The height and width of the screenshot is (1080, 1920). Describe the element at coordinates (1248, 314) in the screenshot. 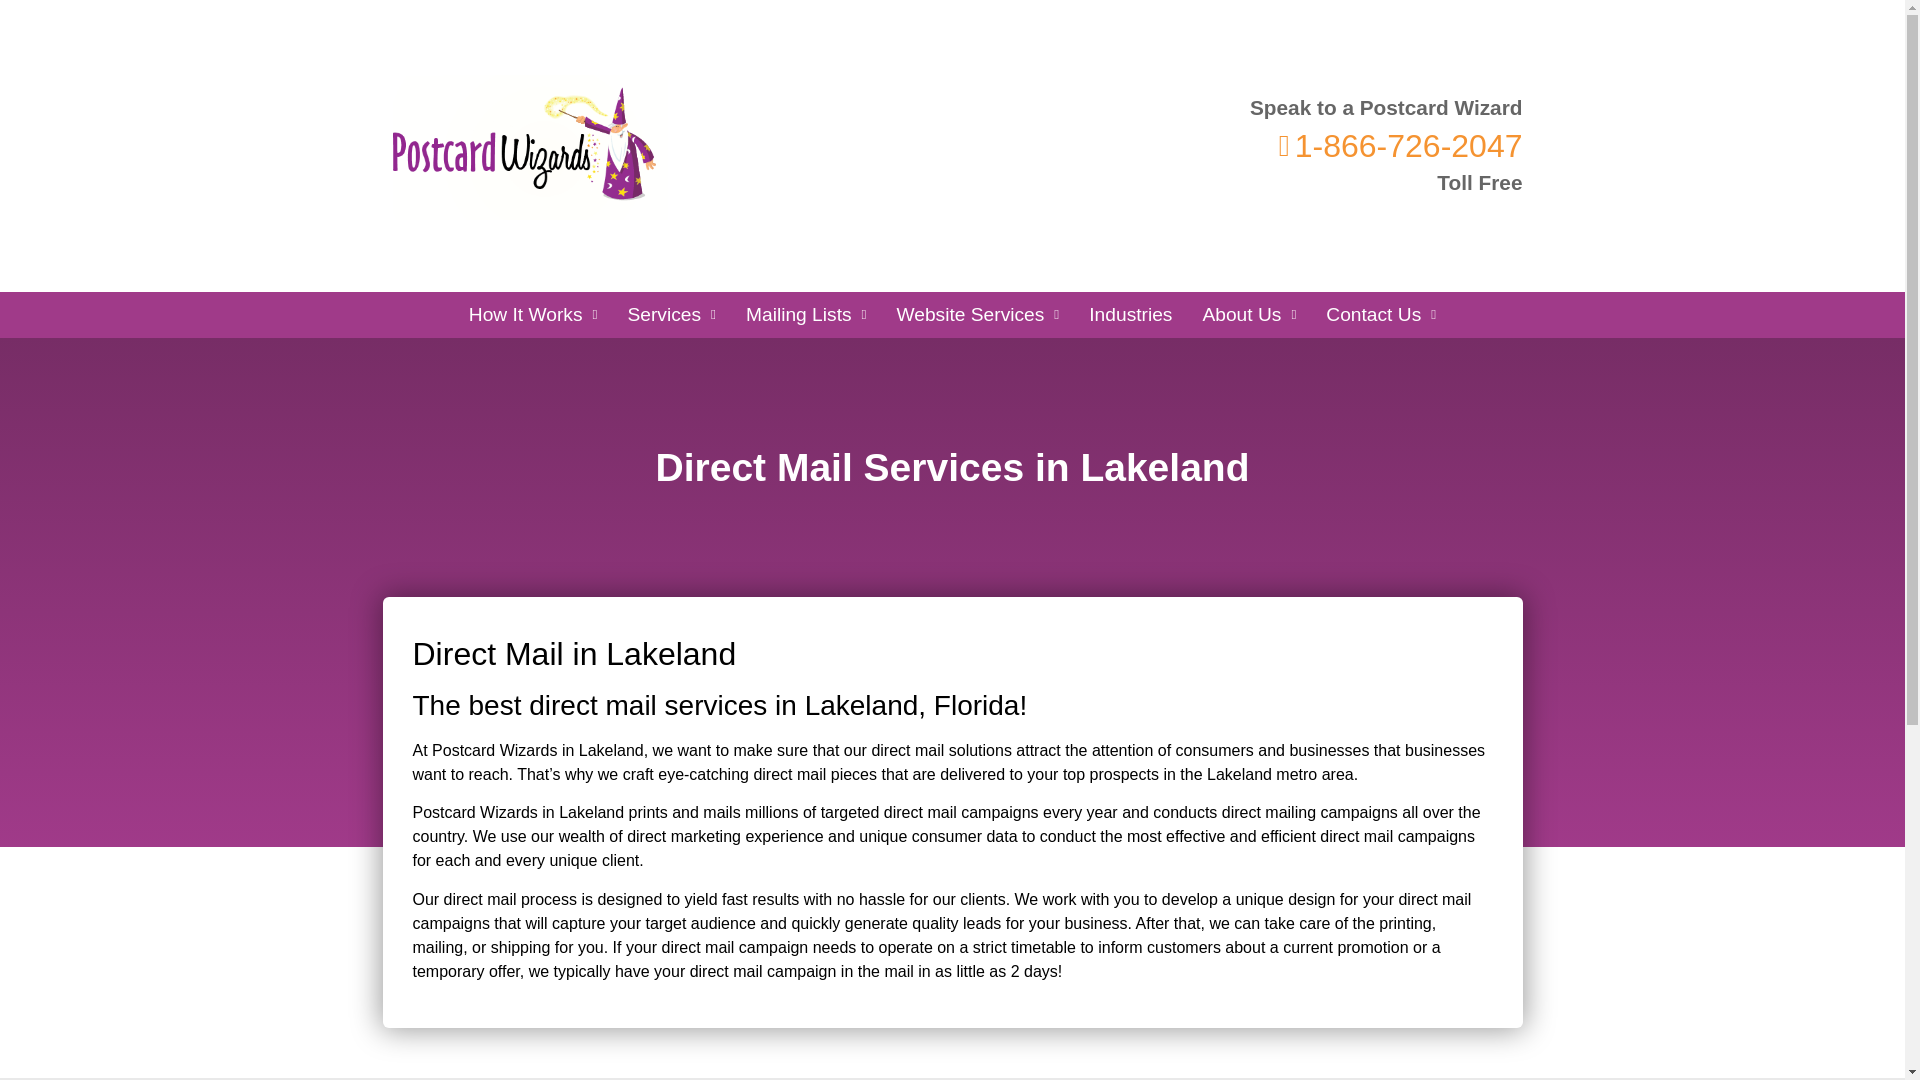

I see `About Us` at that location.